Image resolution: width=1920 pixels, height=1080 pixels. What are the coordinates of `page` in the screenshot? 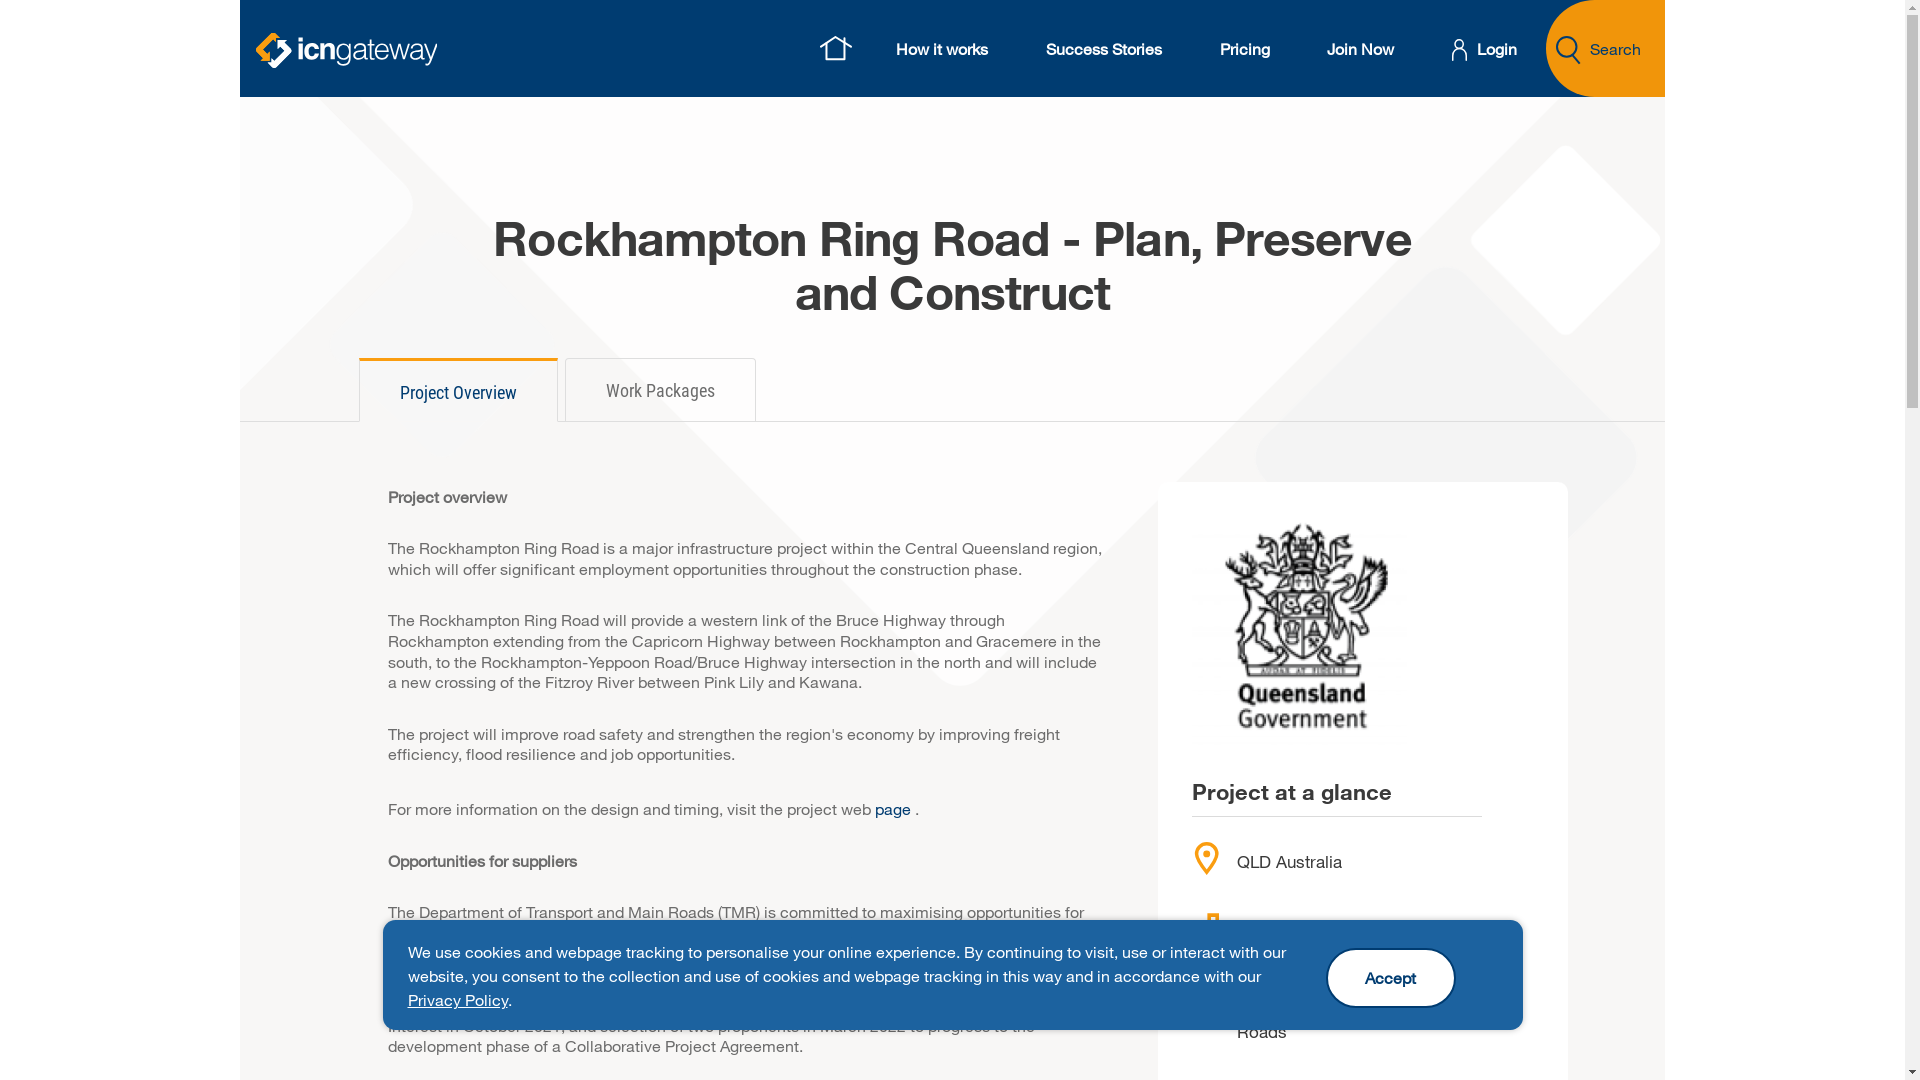 It's located at (892, 808).